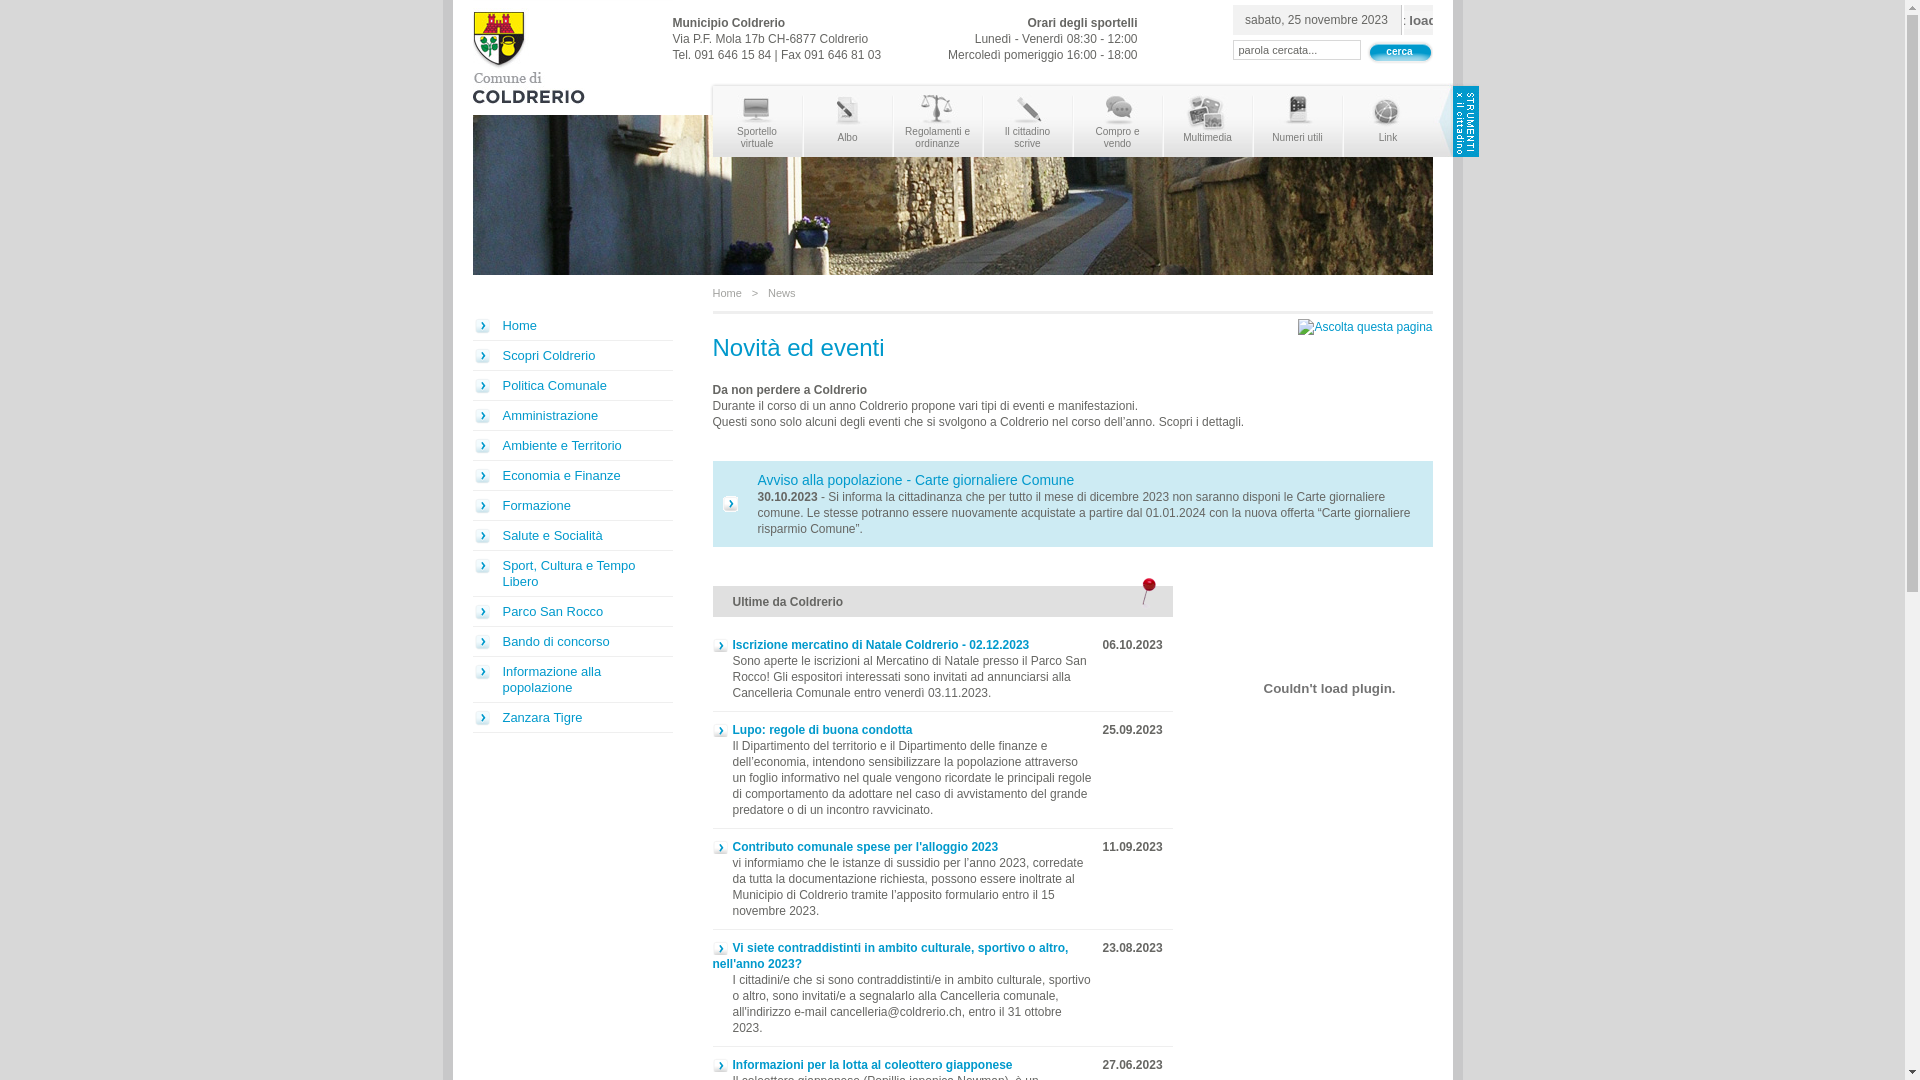  Describe the element at coordinates (1418, 20) in the screenshot. I see `orologio` at that location.